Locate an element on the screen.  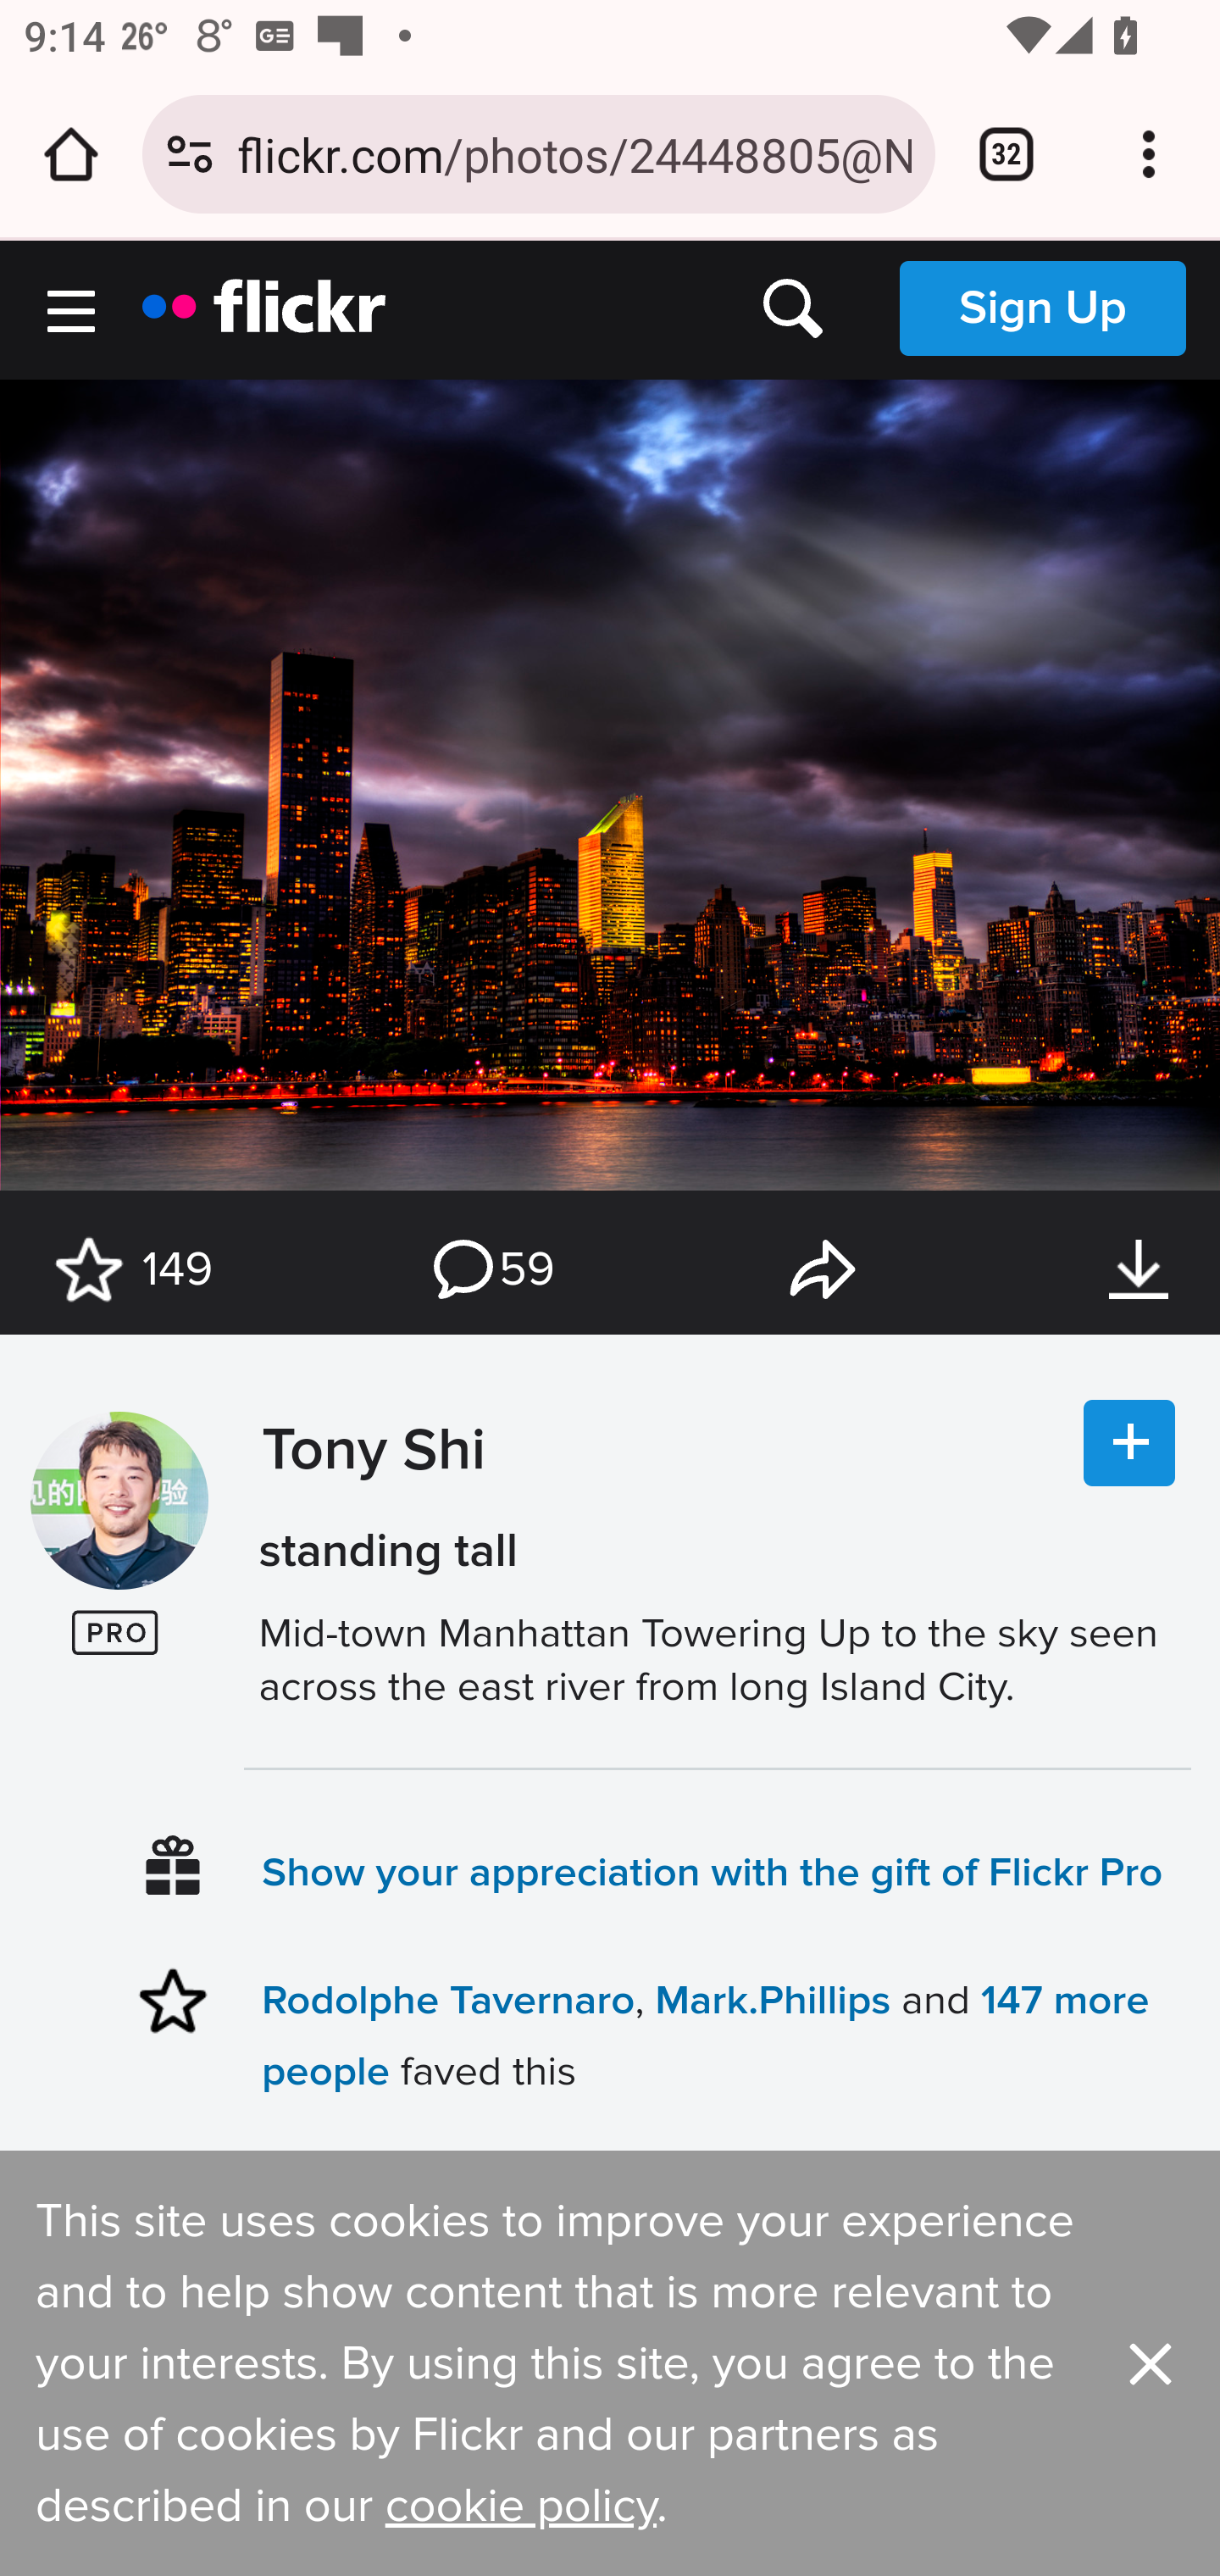
Download this photo is located at coordinates (1138, 1269).